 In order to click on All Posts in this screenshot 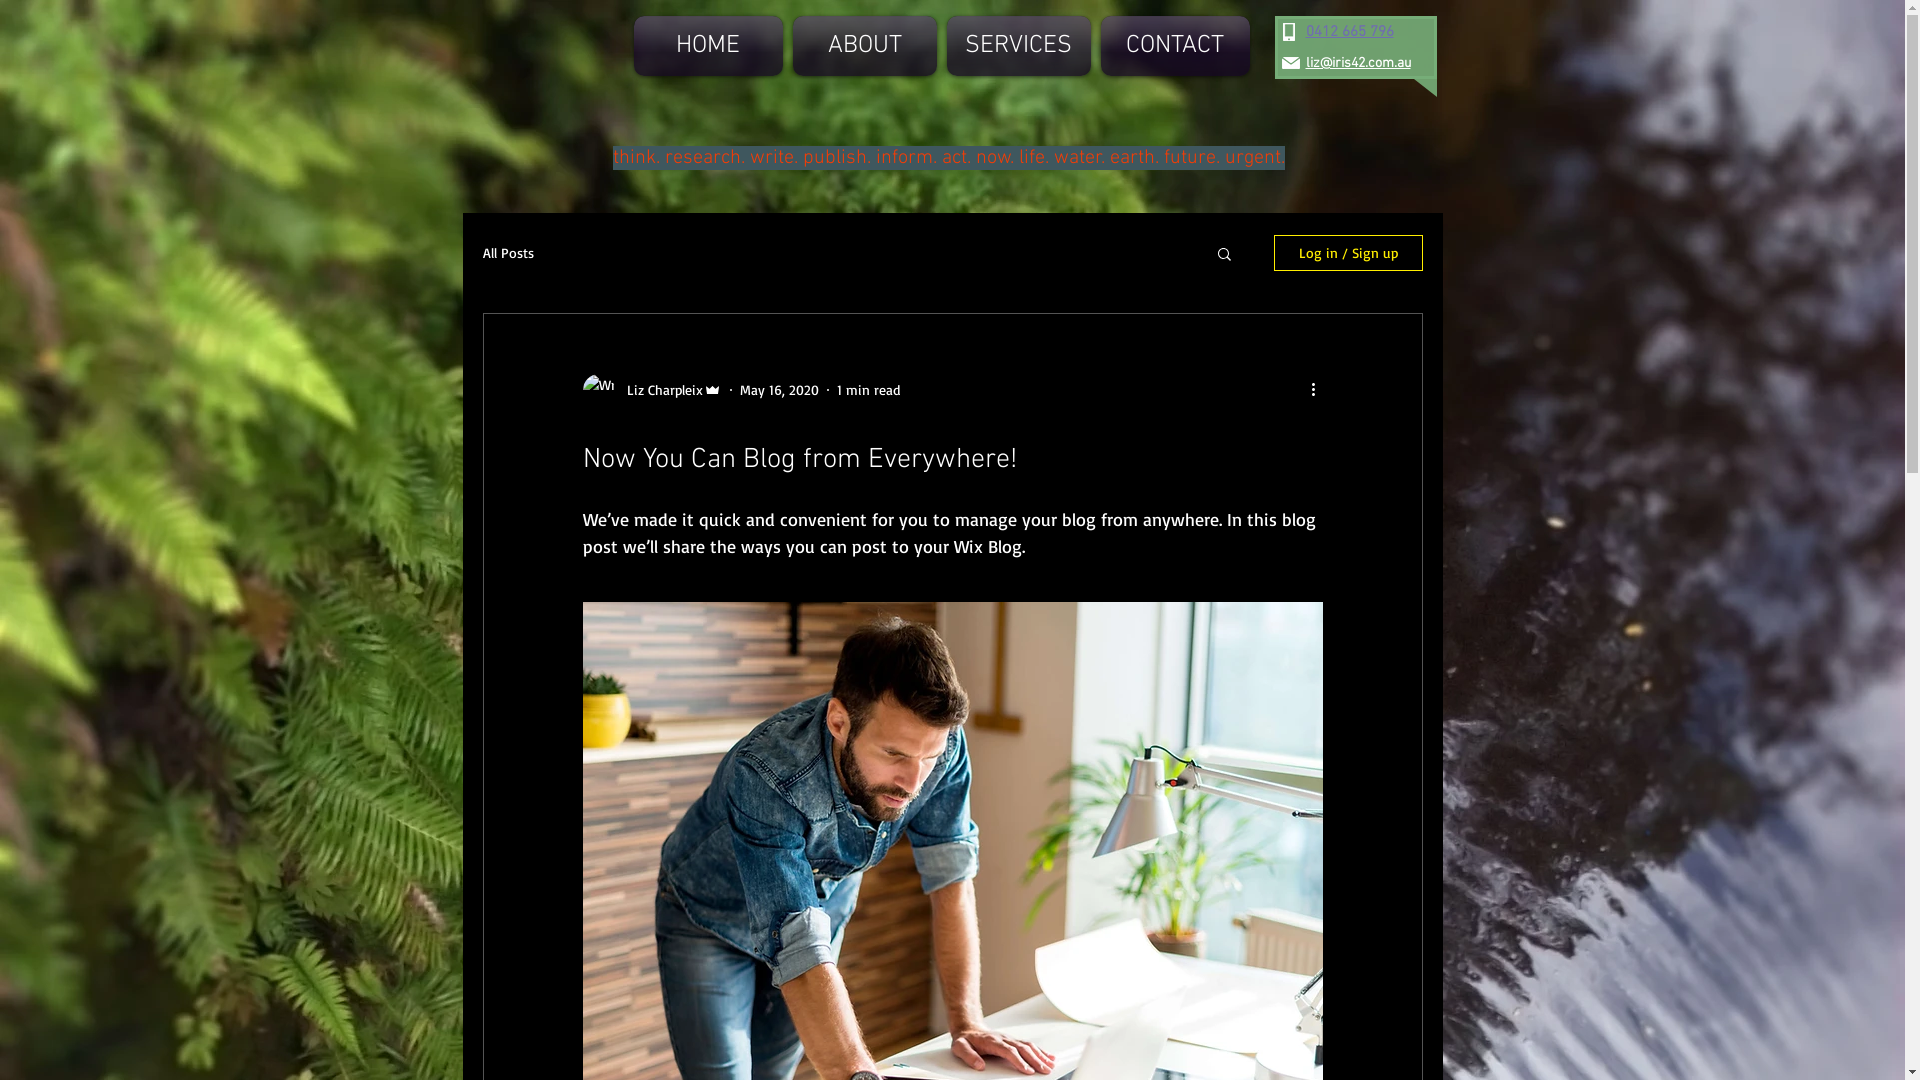, I will do `click(508, 252)`.